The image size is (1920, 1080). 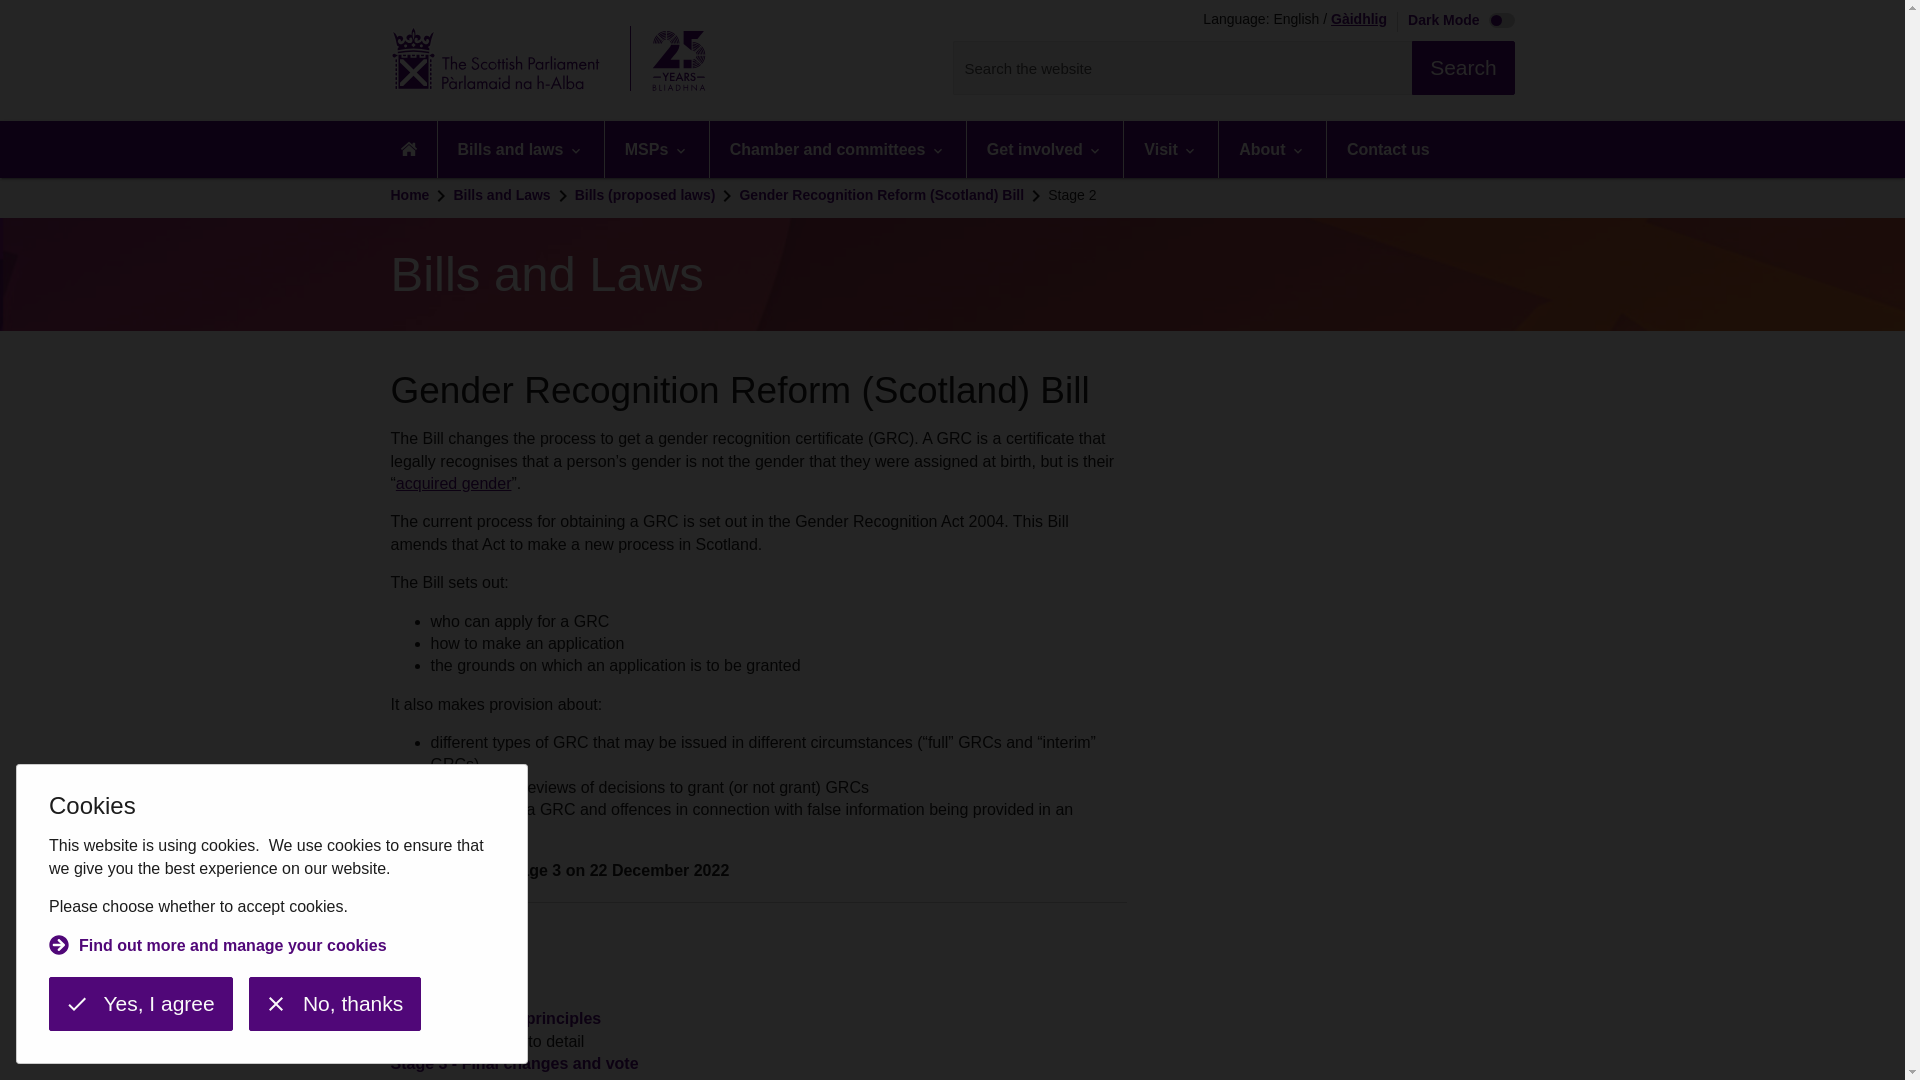 What do you see at coordinates (520, 149) in the screenshot?
I see `Bills and laws` at bounding box center [520, 149].